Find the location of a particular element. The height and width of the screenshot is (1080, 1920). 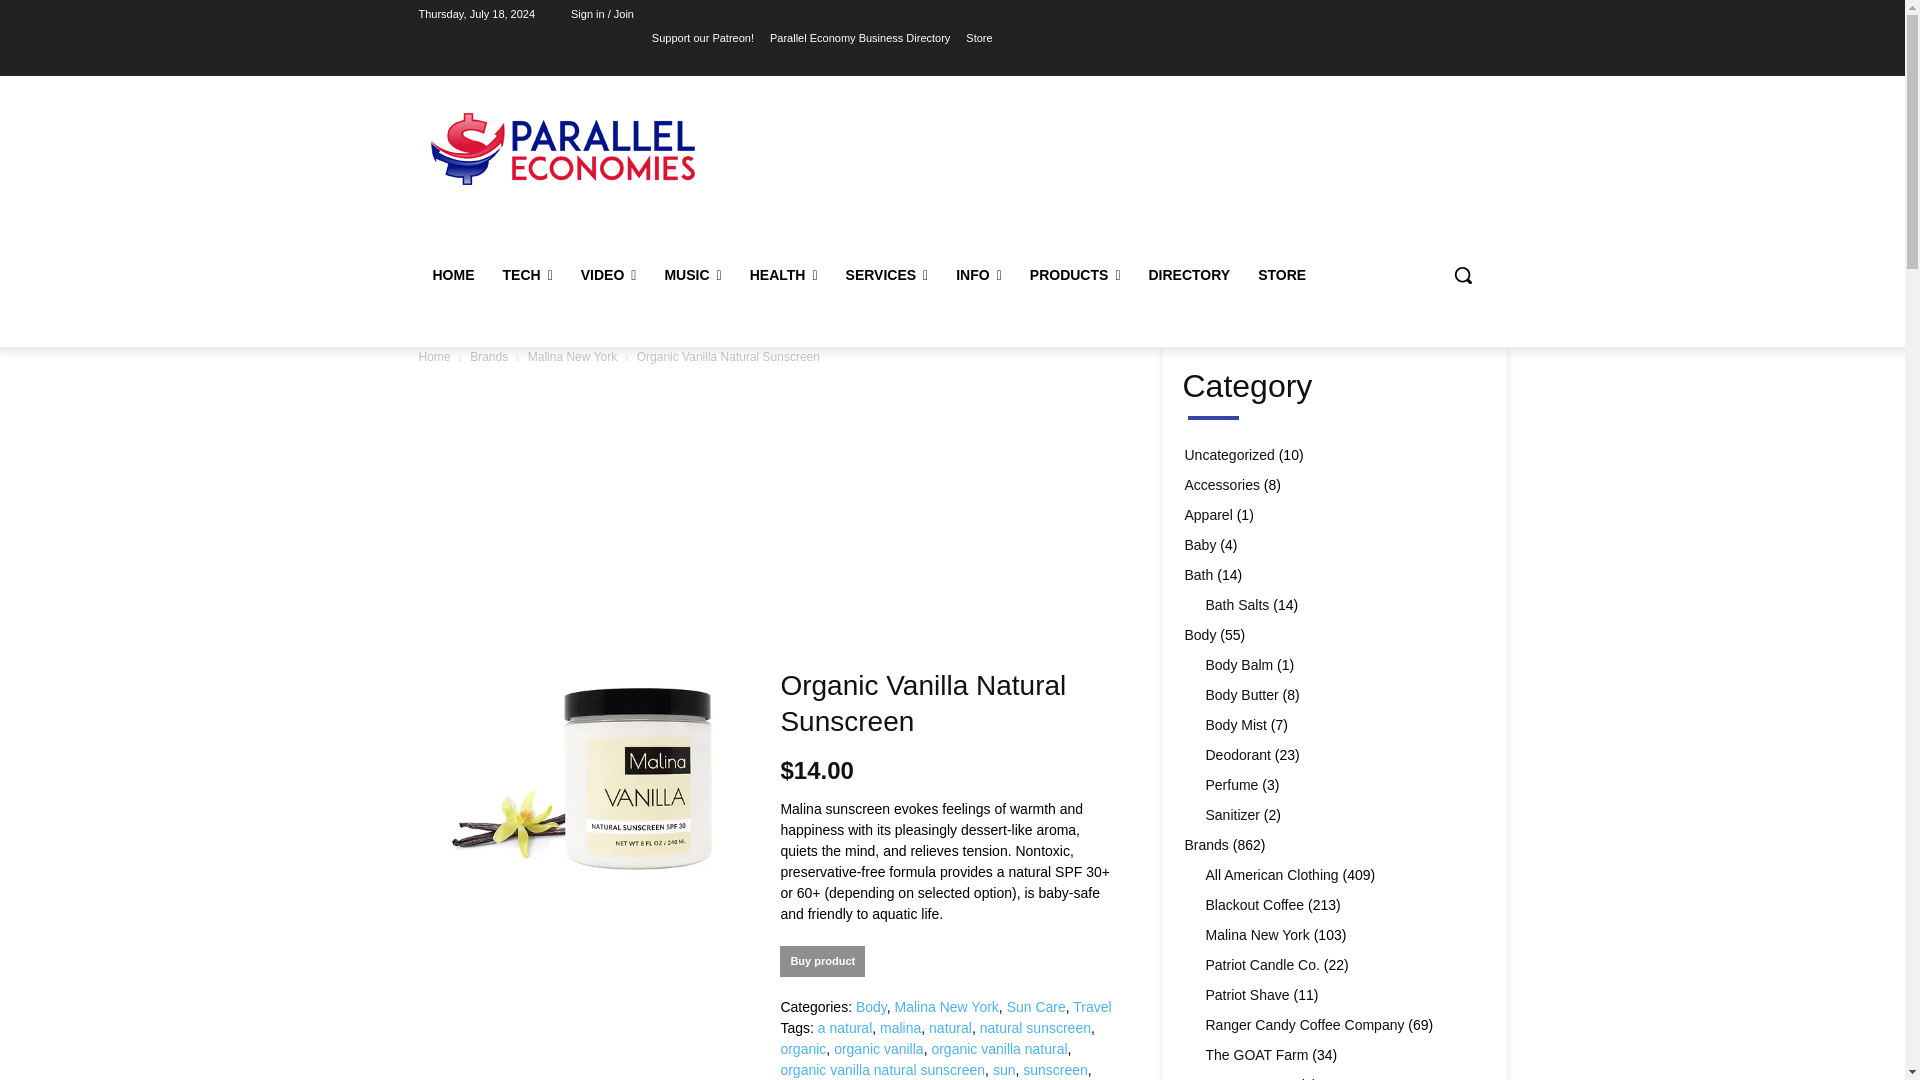

Parallel Economies Logo is located at coordinates (562, 148).